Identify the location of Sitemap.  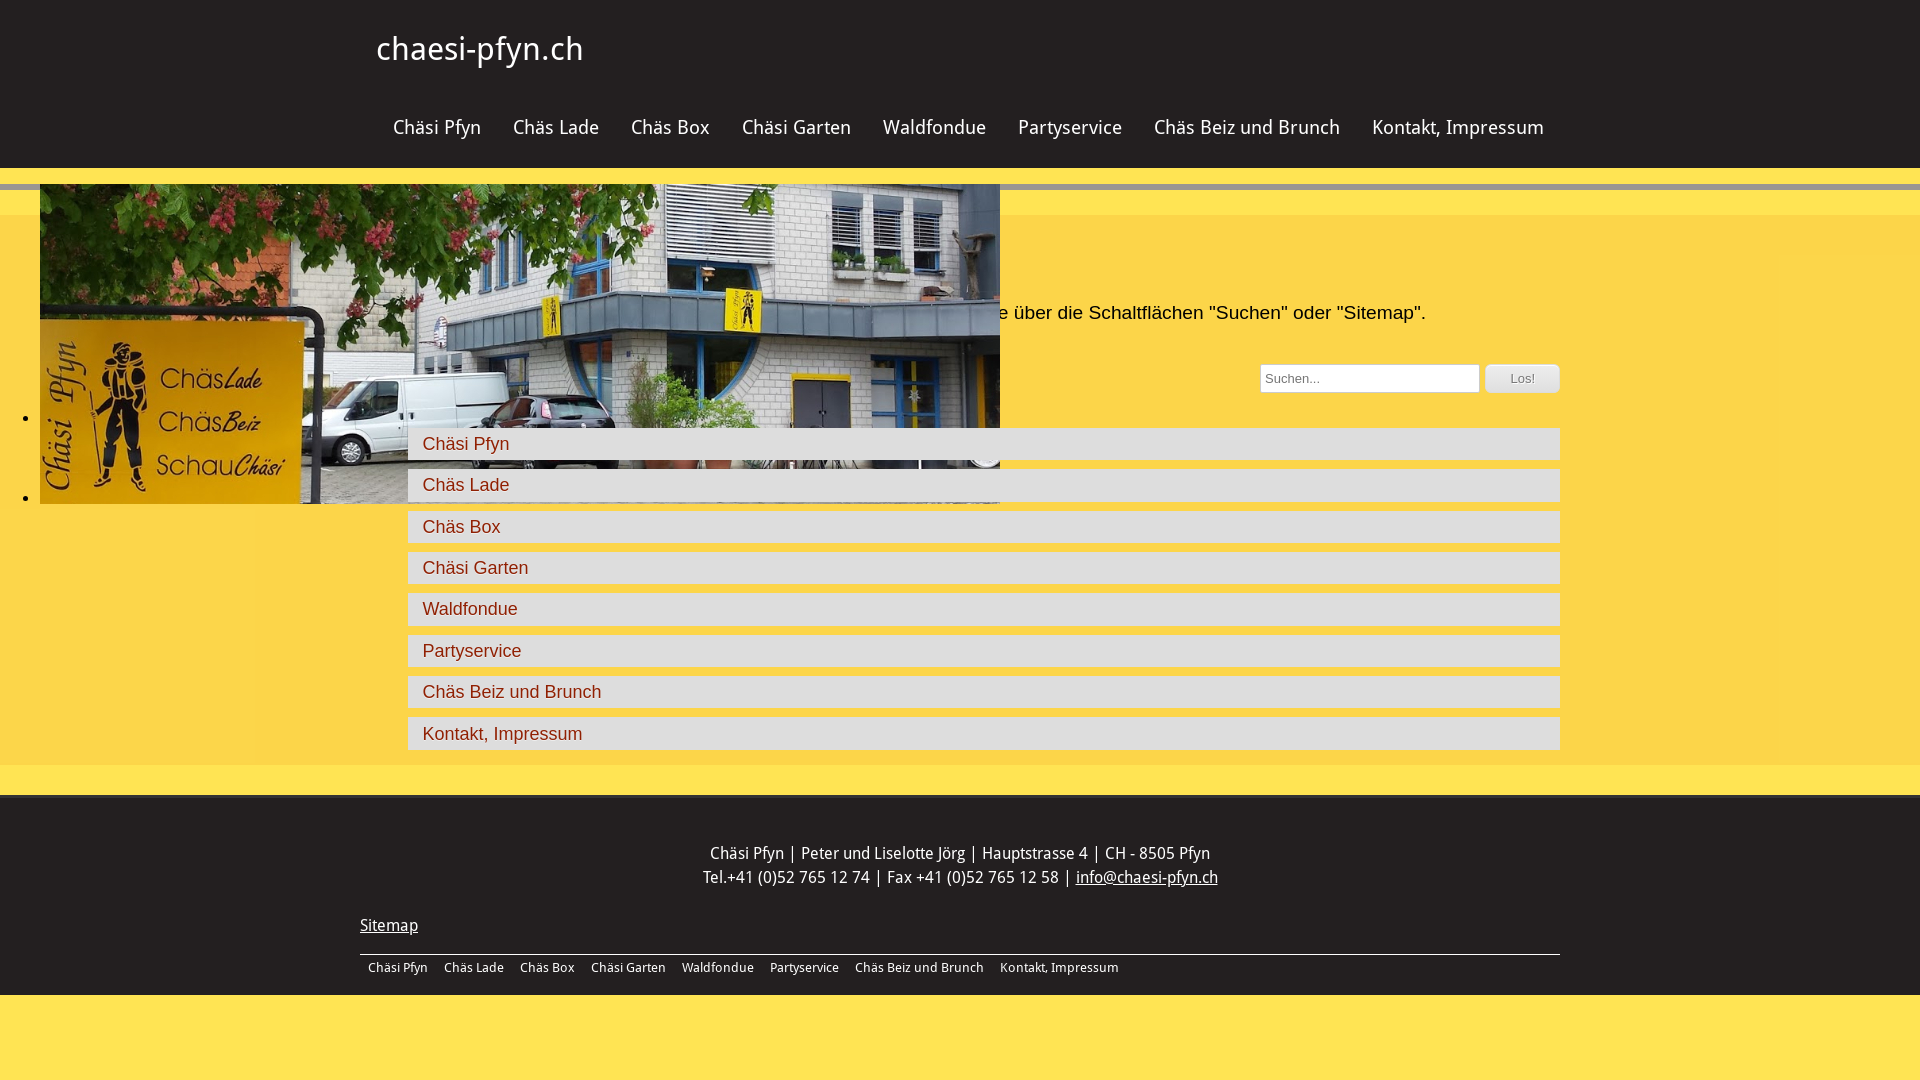
(389, 926).